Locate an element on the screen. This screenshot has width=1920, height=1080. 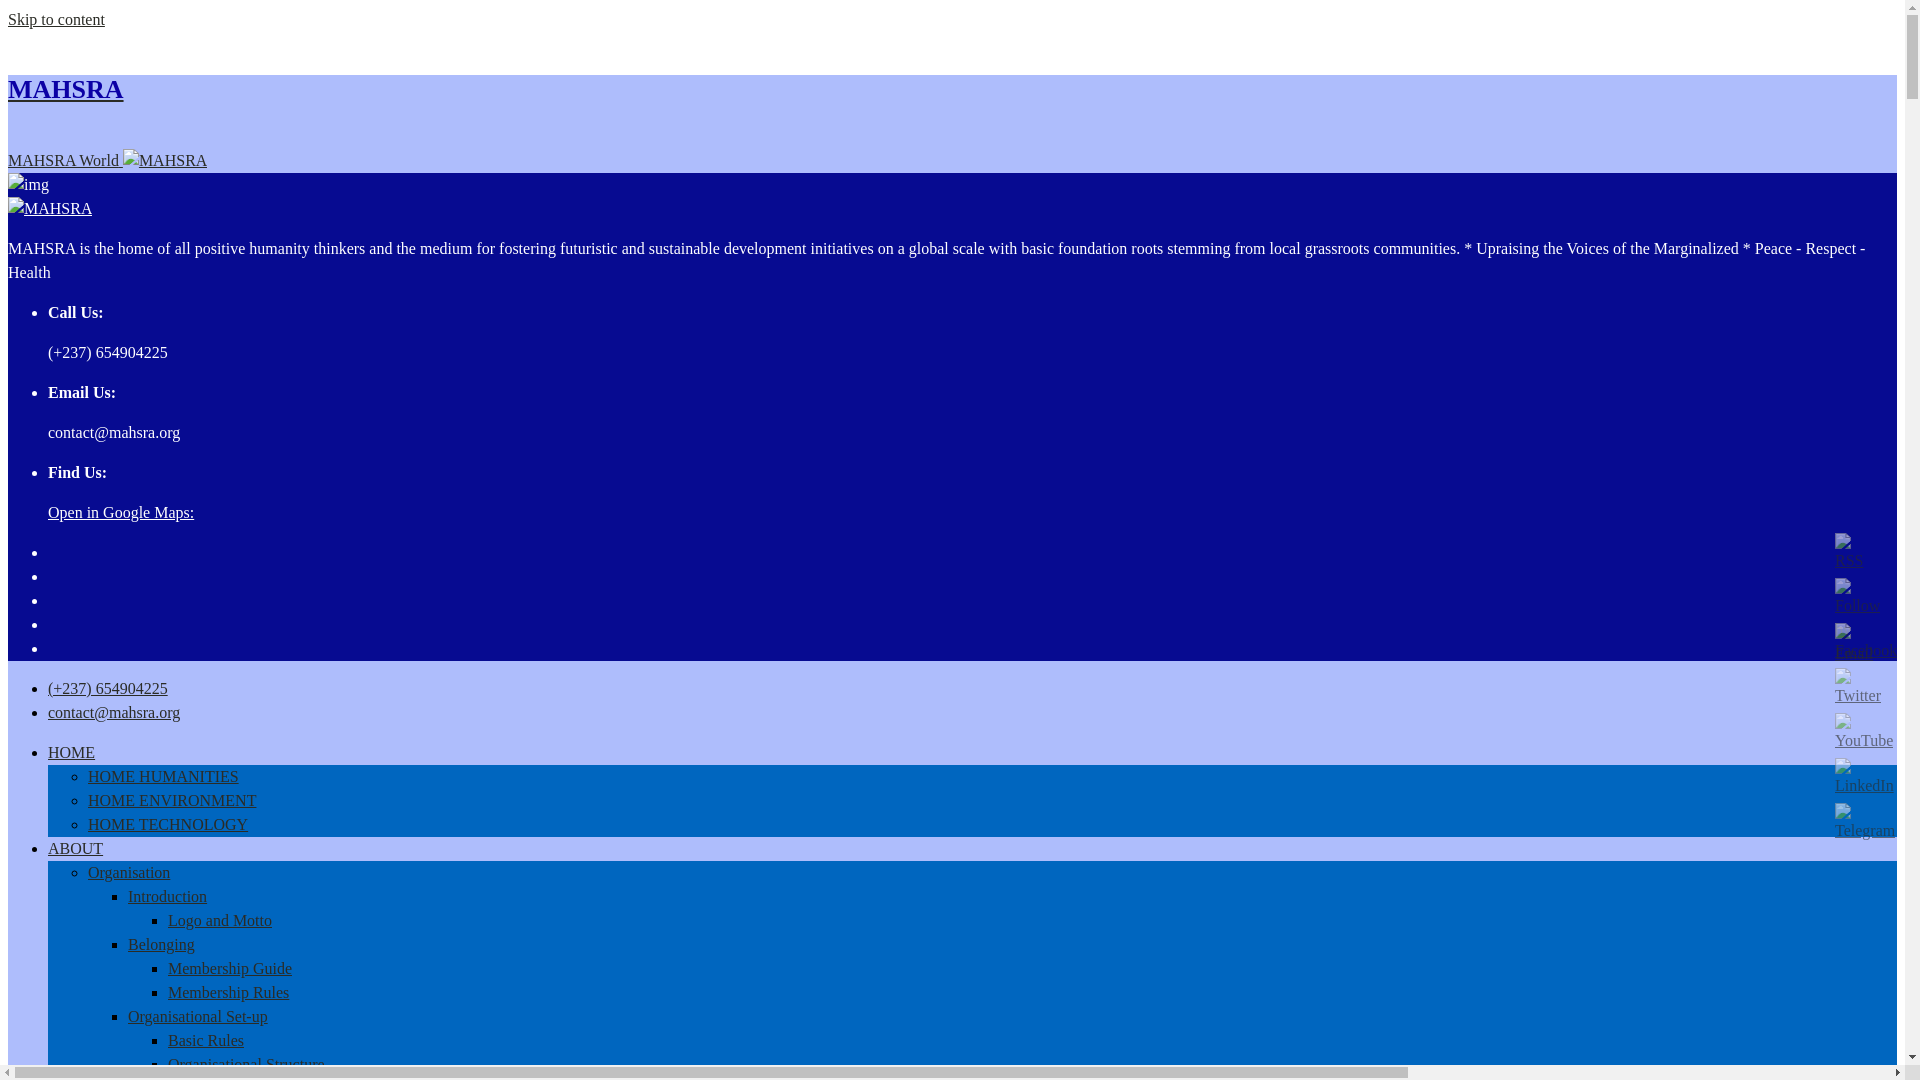
Organisation is located at coordinates (129, 872).